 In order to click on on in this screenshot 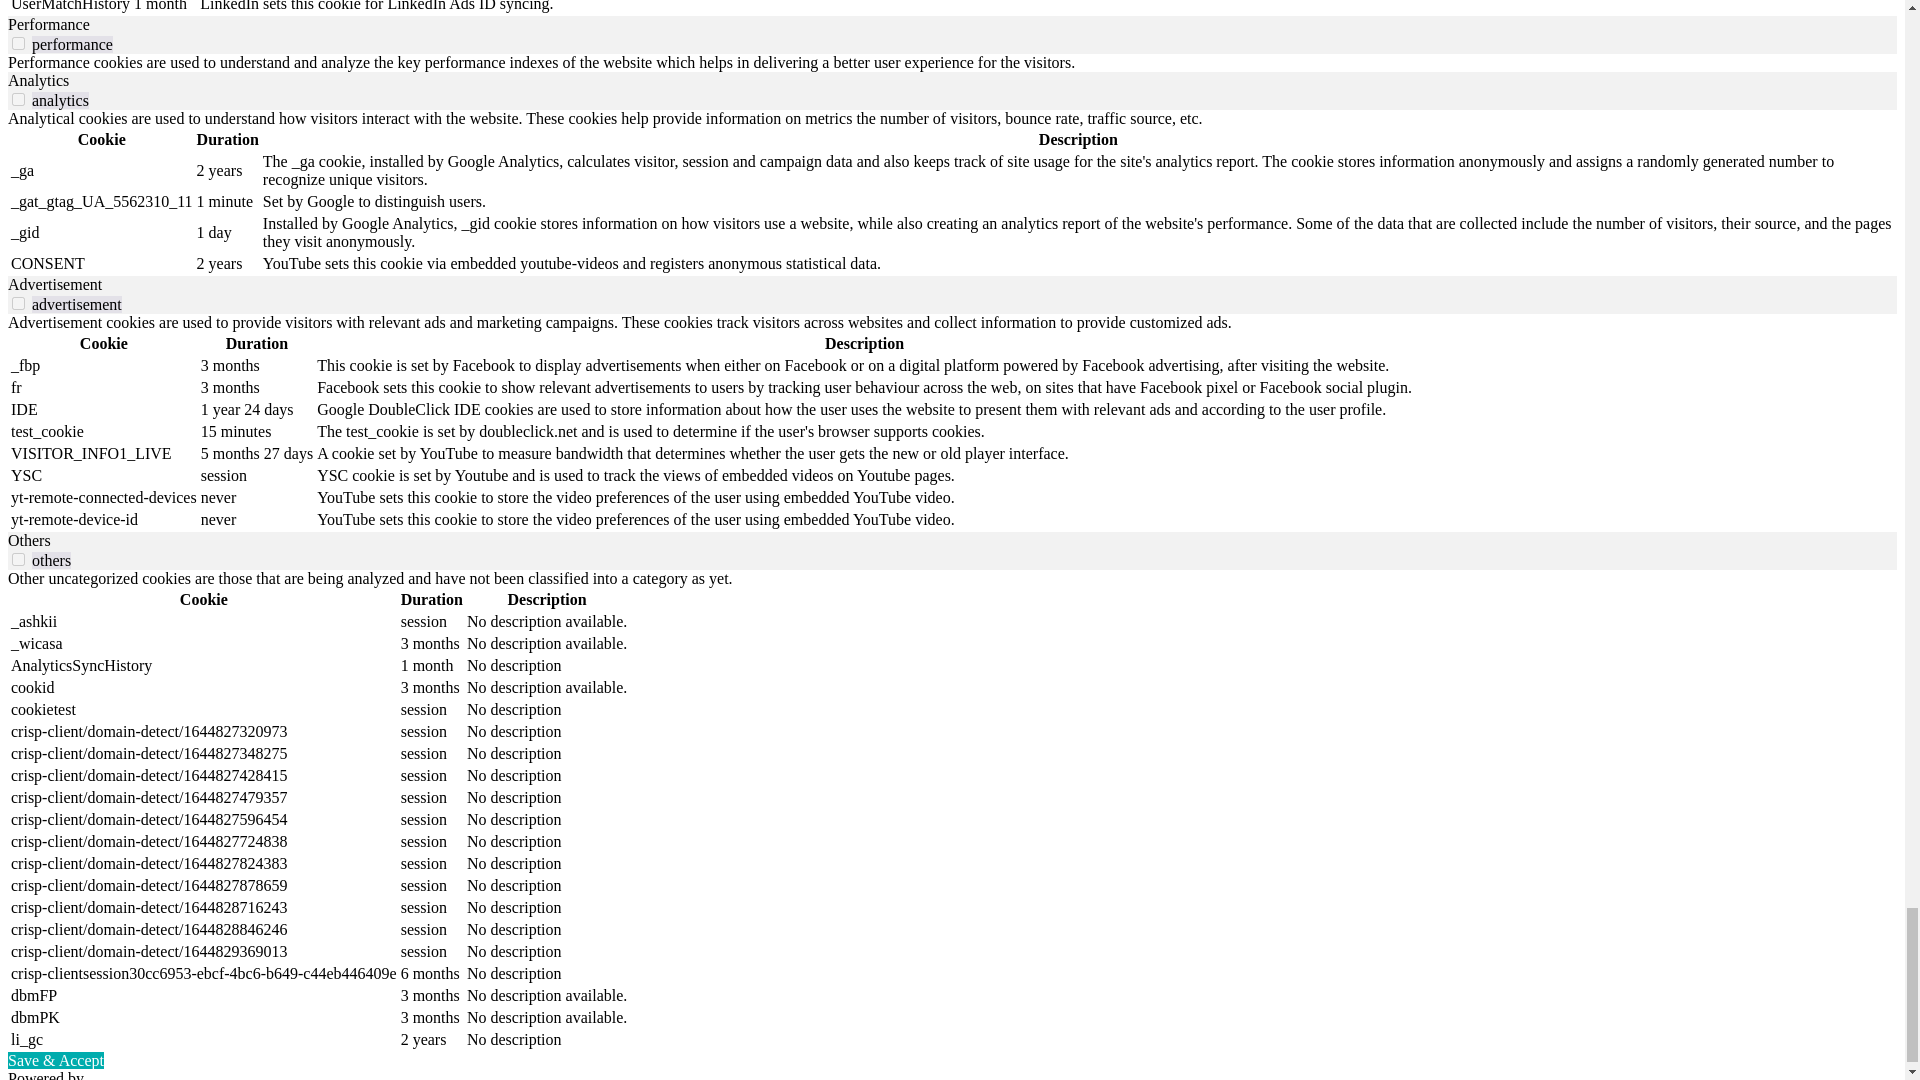, I will do `click(18, 558)`.